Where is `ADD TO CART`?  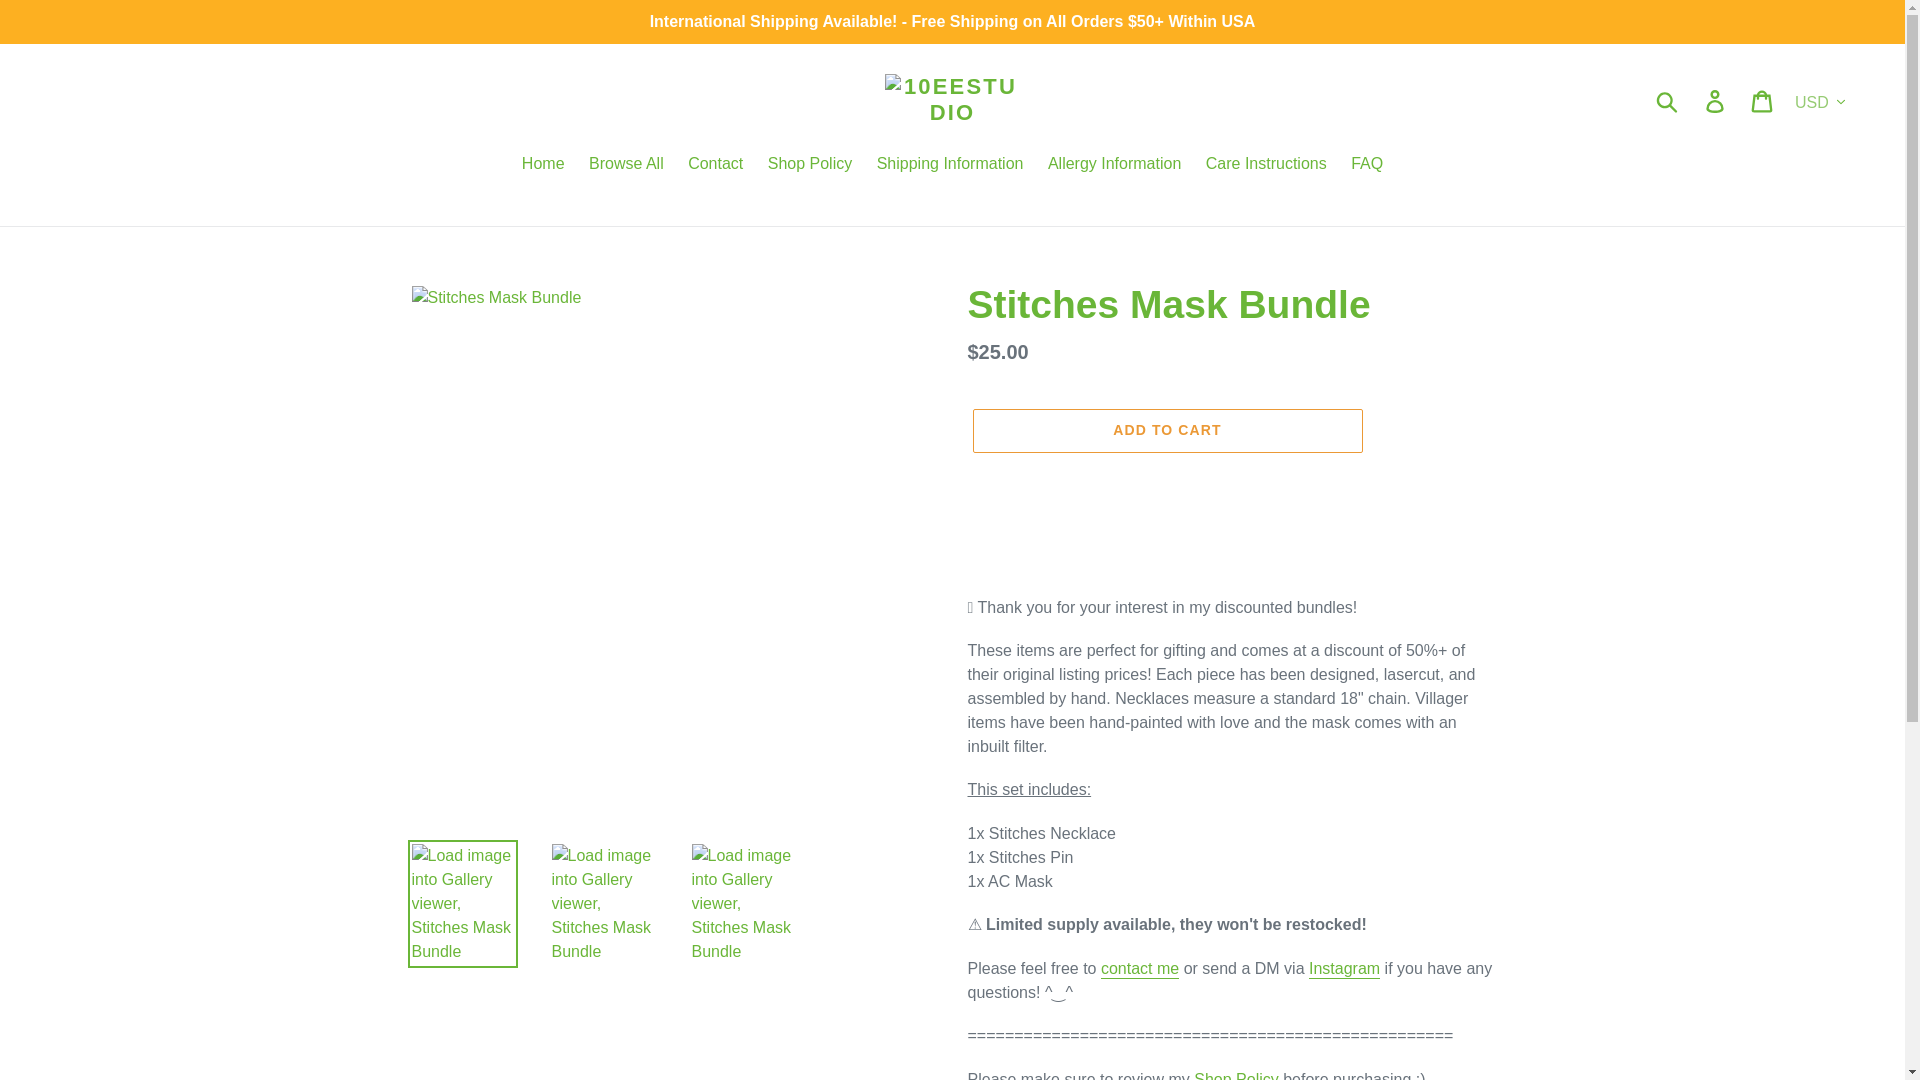 ADD TO CART is located at coordinates (1166, 430).